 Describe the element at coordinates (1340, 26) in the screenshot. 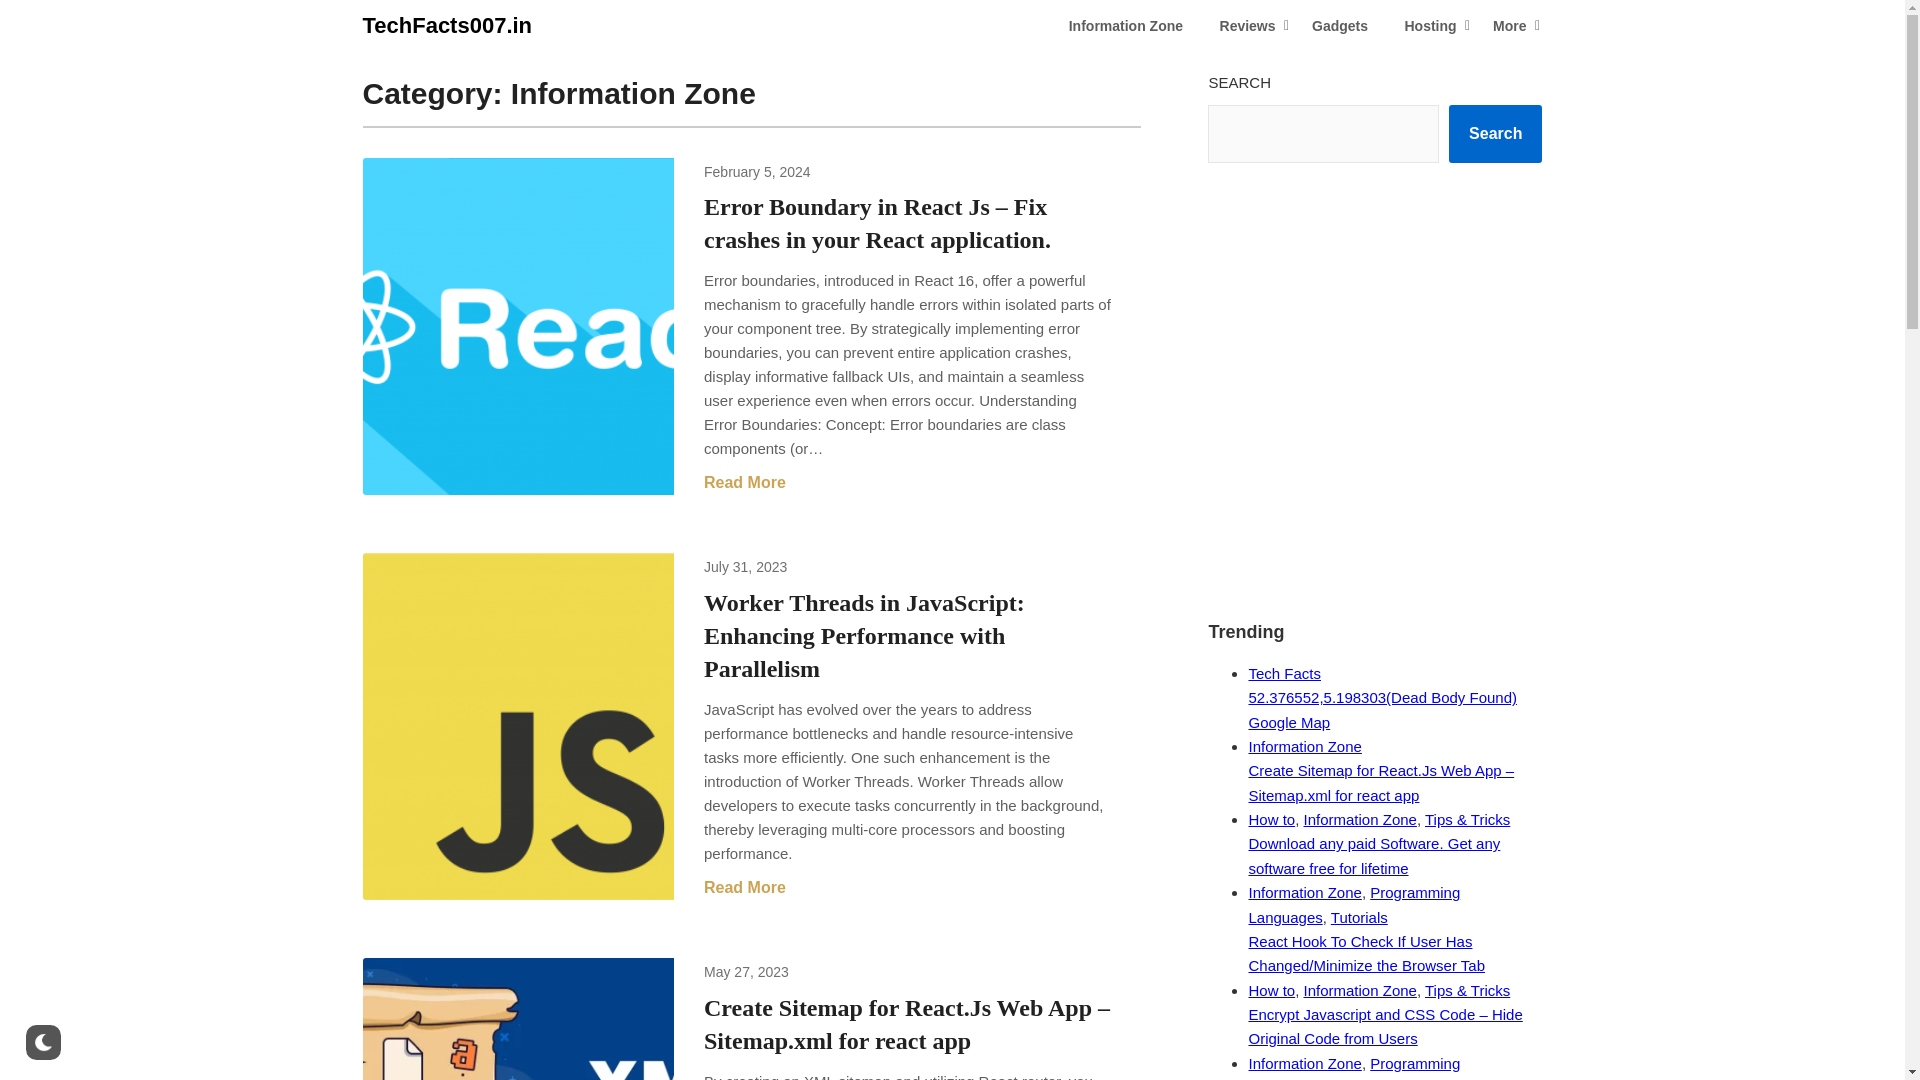

I see `Gadgets` at that location.